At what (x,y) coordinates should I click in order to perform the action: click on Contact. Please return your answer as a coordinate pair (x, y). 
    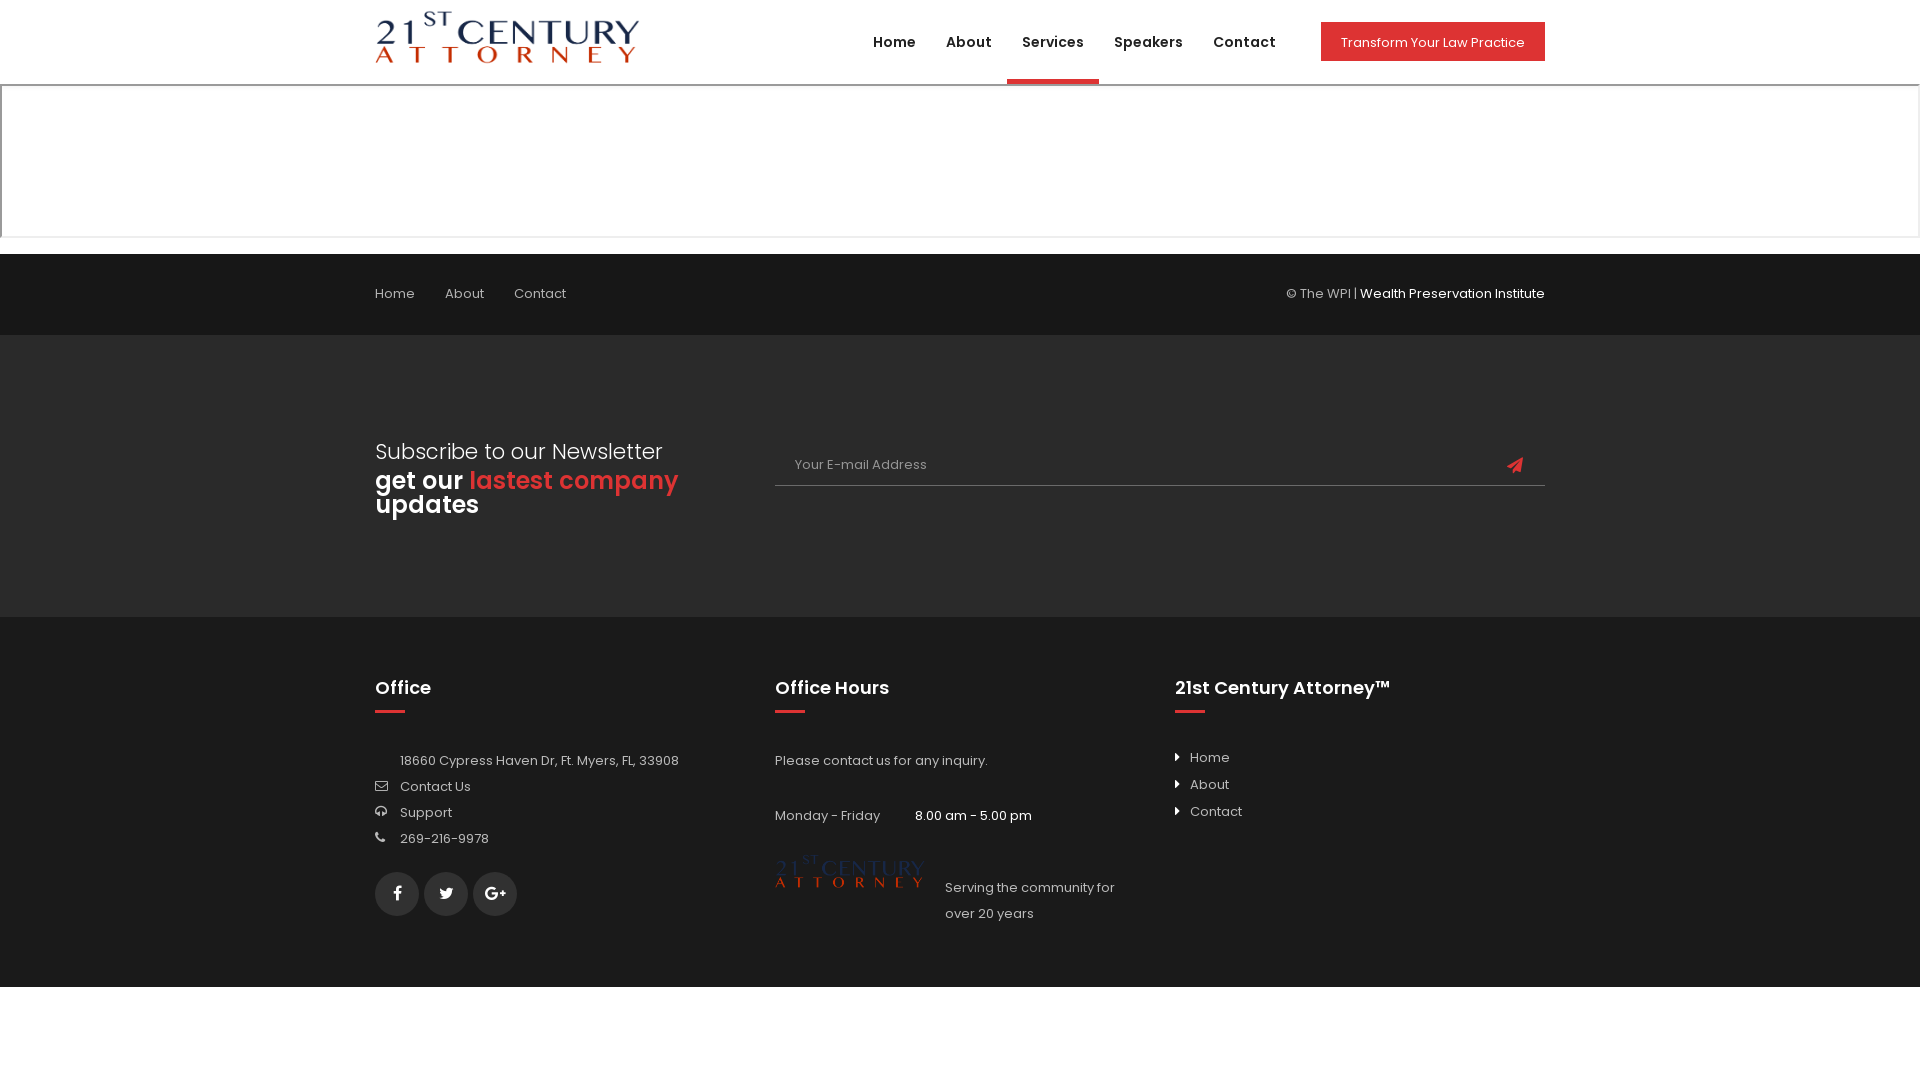
    Looking at the image, I should click on (1216, 812).